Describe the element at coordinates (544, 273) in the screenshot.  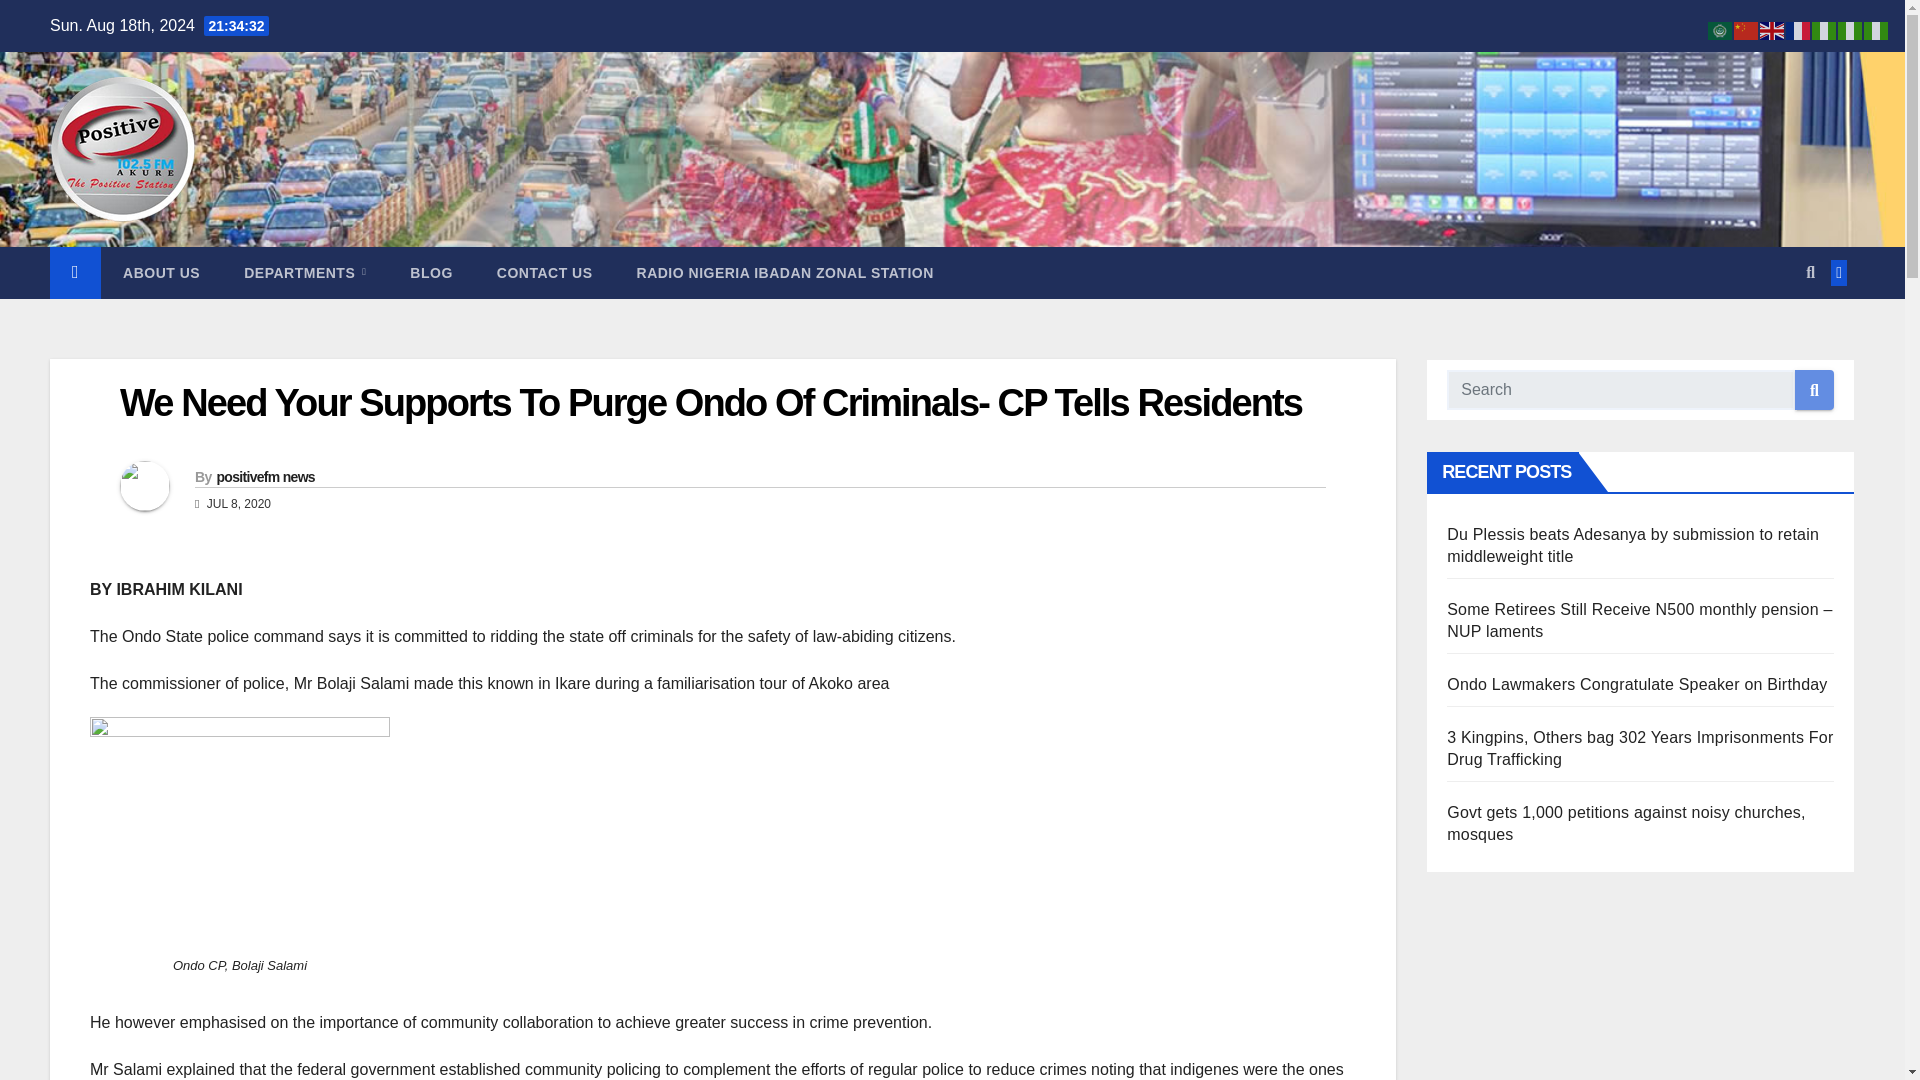
I see `Contact us` at that location.